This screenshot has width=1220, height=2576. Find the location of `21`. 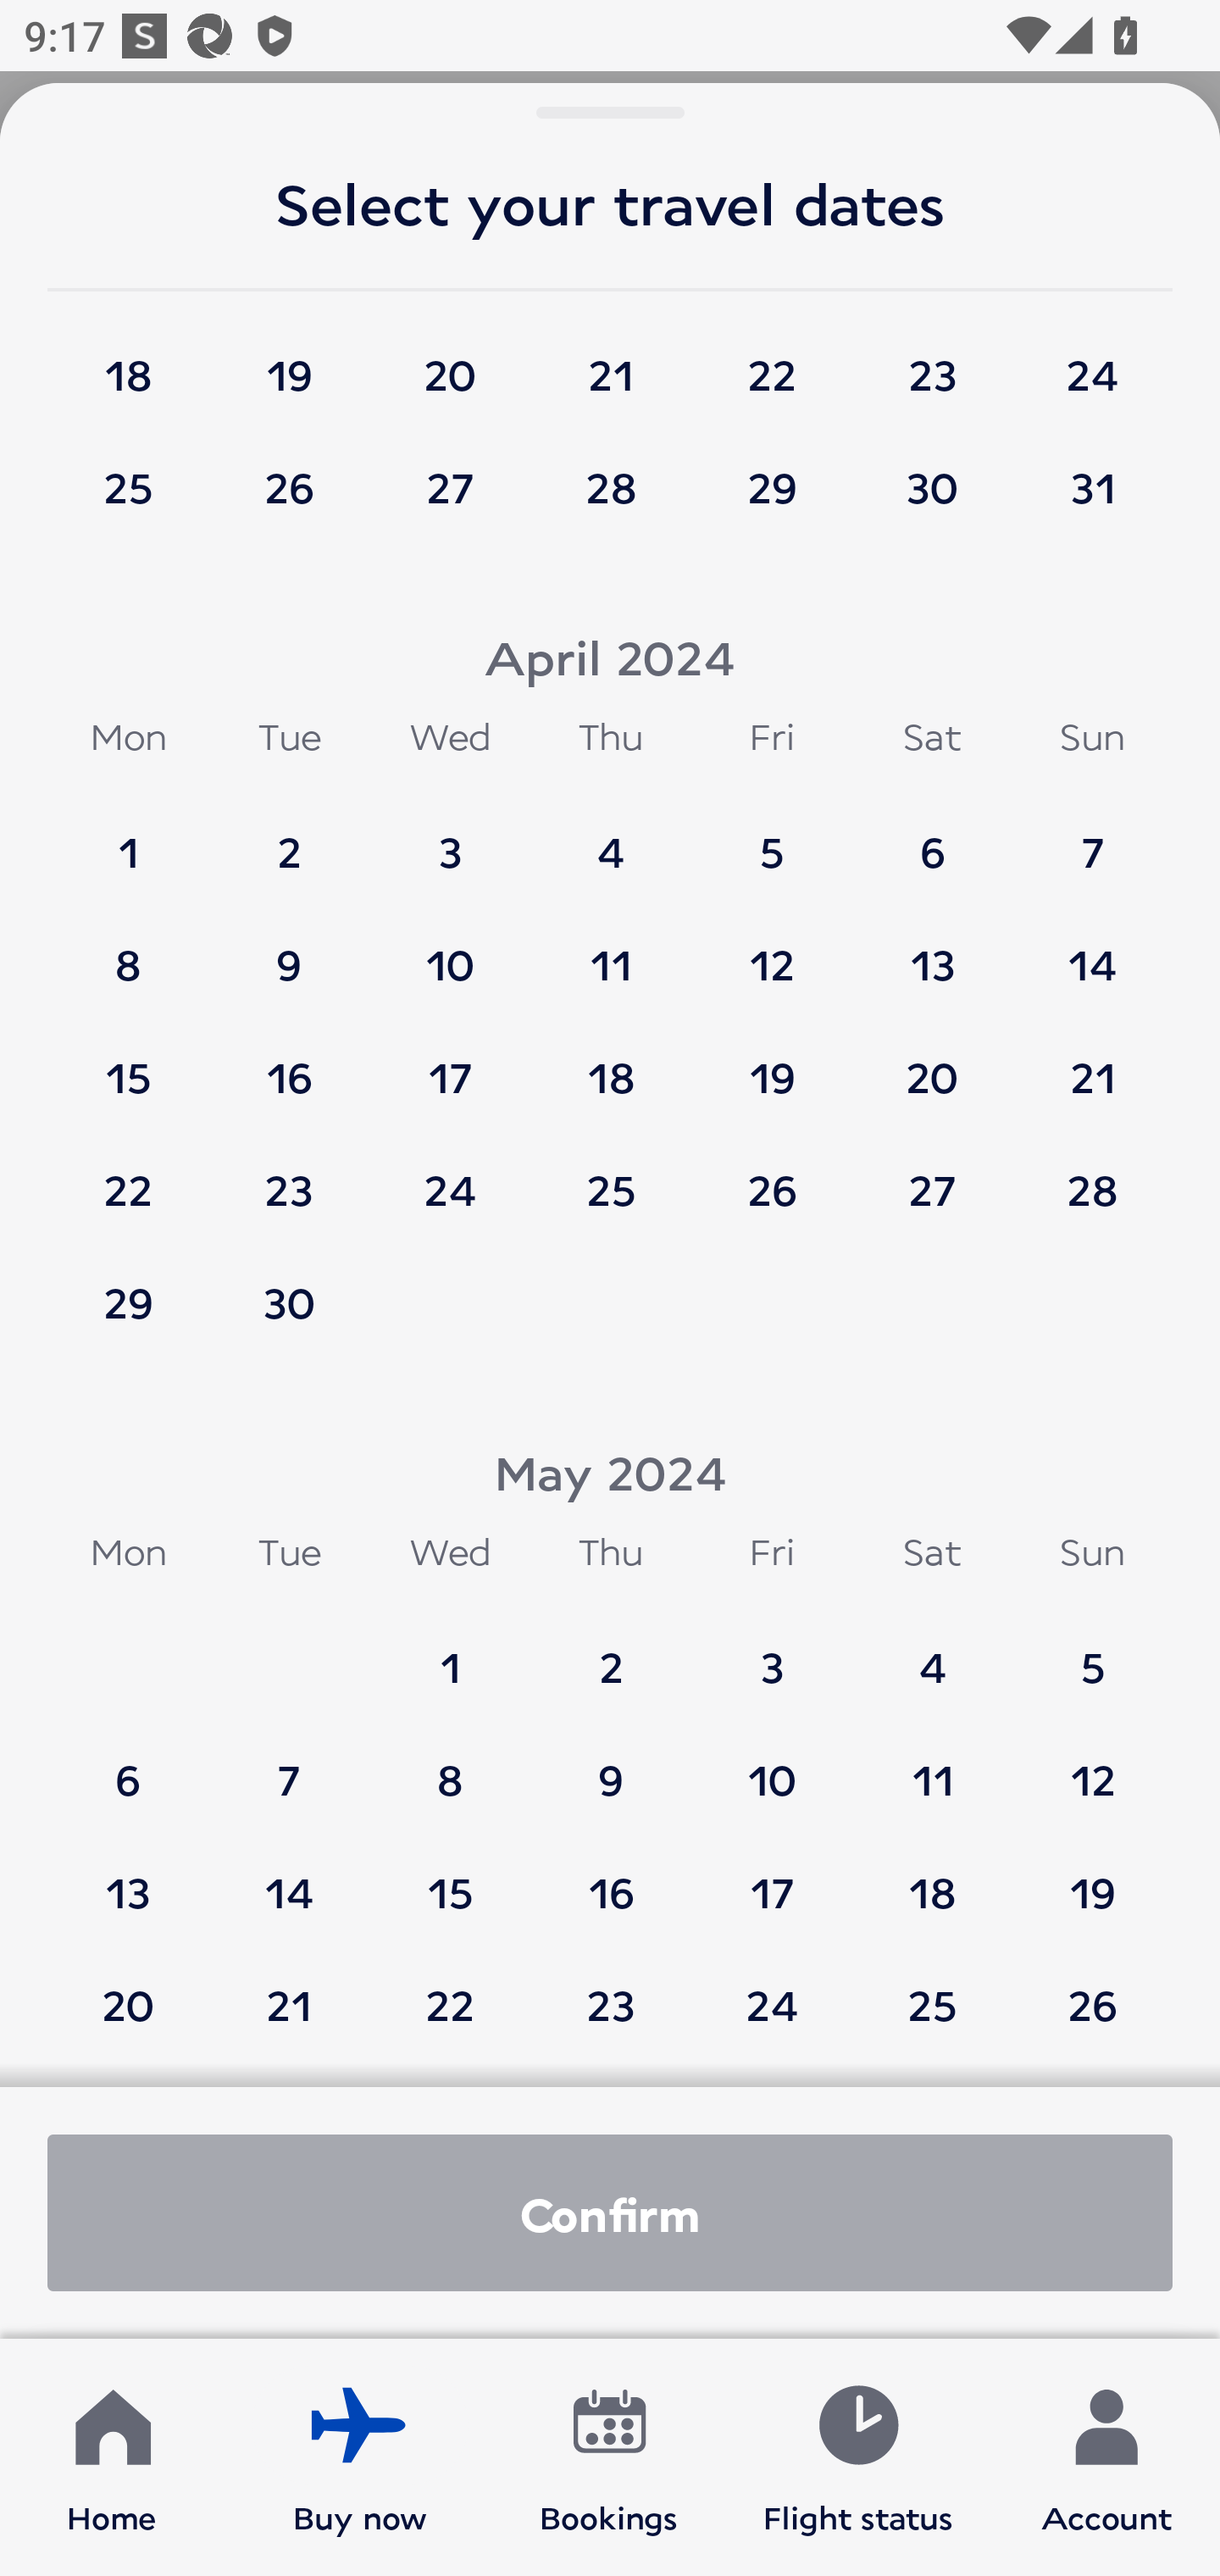

21 is located at coordinates (1092, 1061).